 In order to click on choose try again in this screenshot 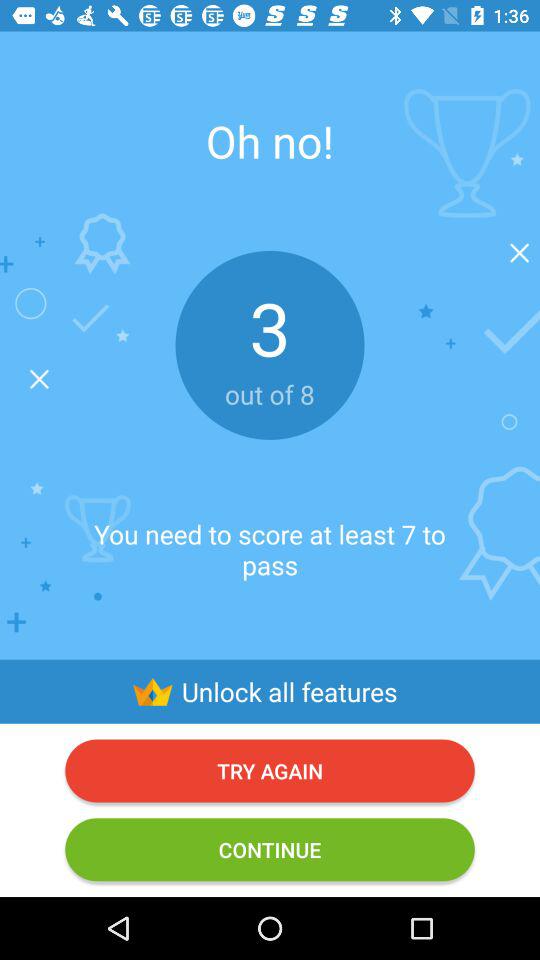, I will do `click(270, 770)`.